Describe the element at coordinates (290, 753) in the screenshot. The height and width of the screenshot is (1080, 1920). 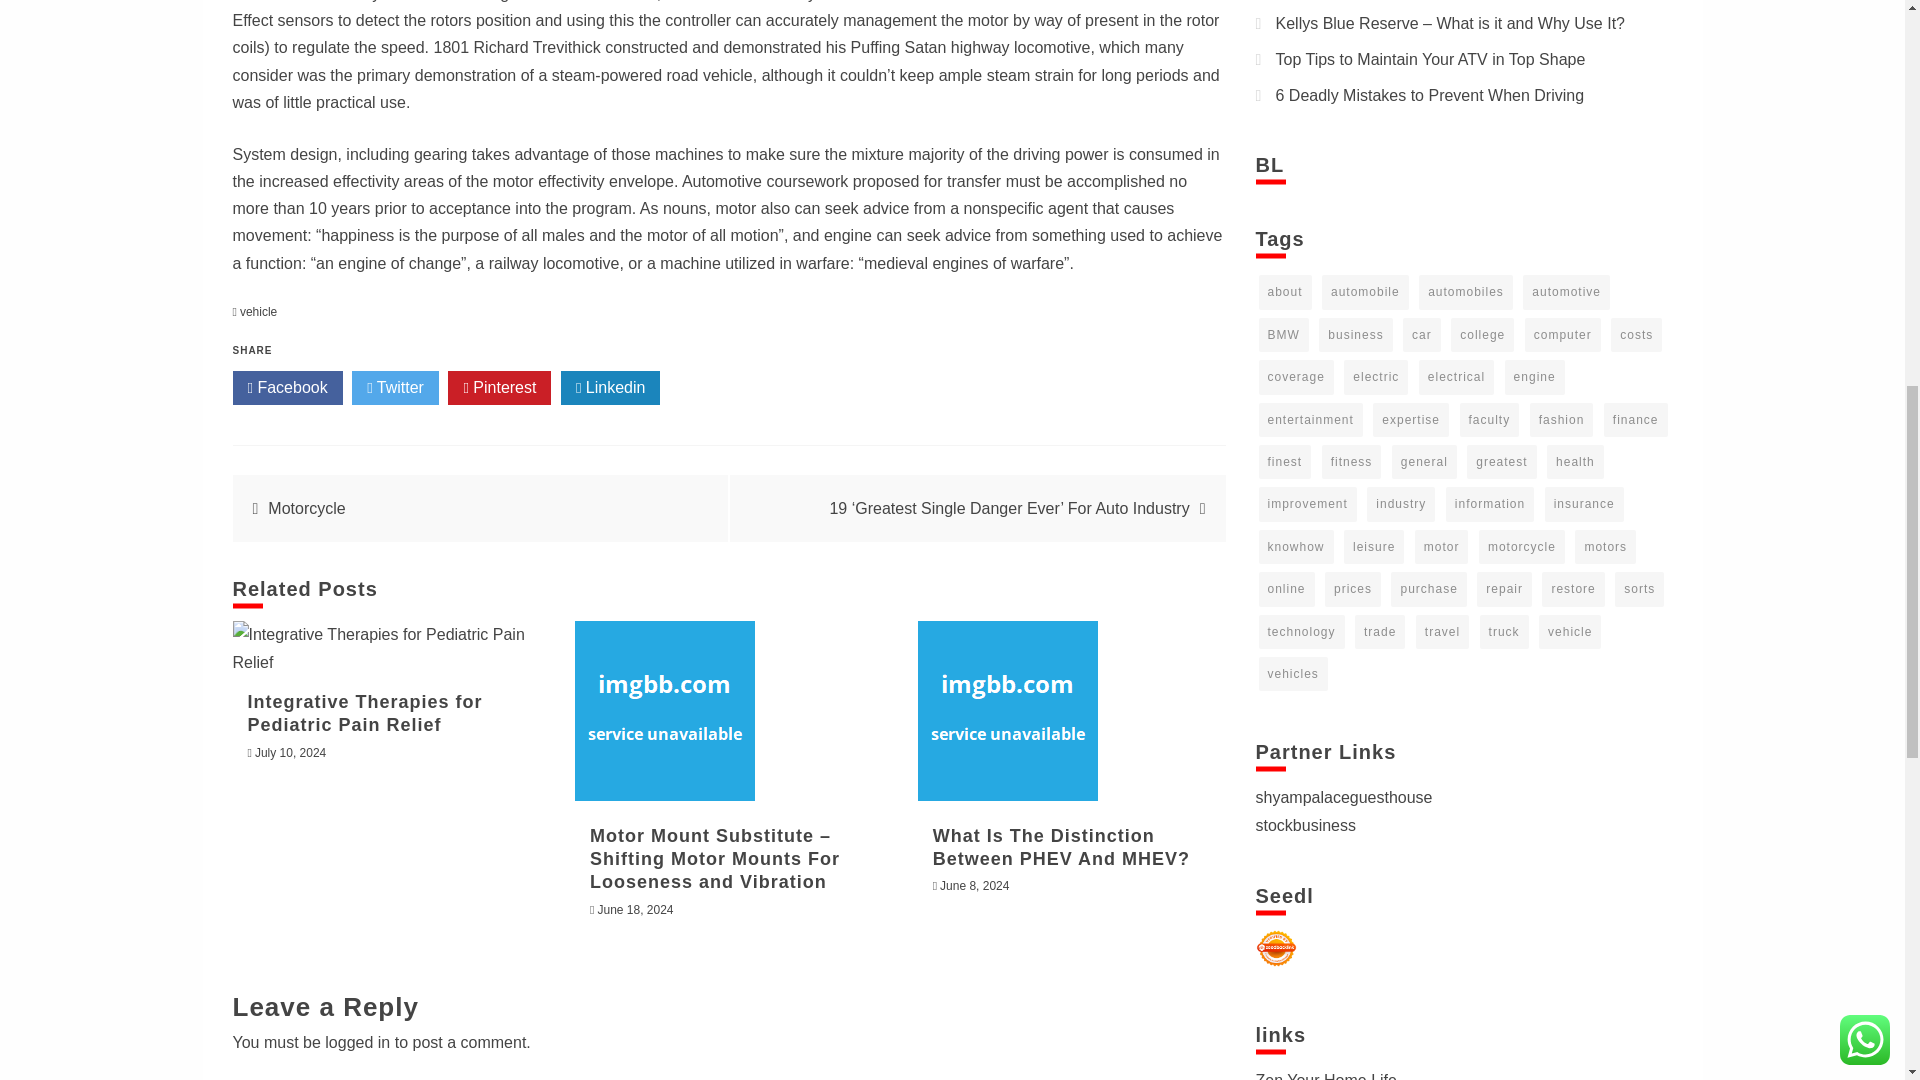
I see `July 10, 2024` at that location.